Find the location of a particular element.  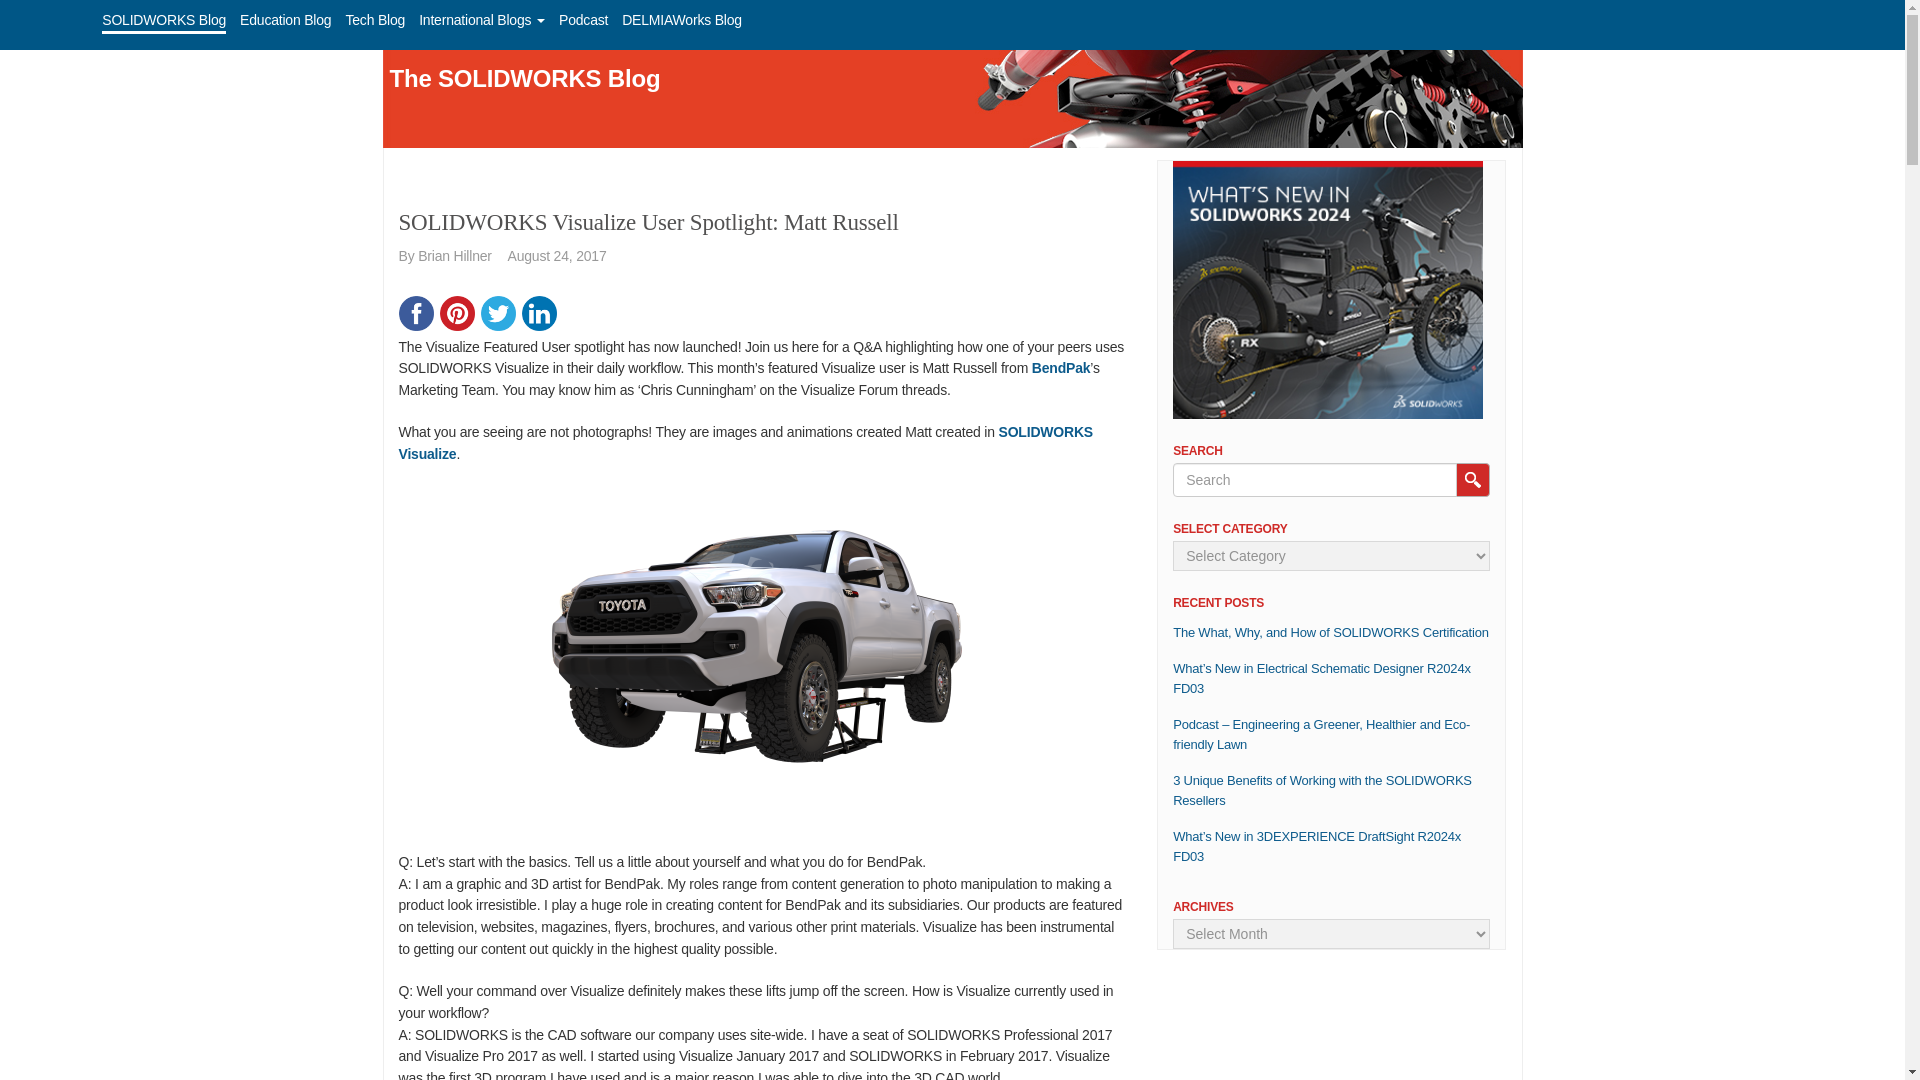

Brian Hillner is located at coordinates (454, 256).